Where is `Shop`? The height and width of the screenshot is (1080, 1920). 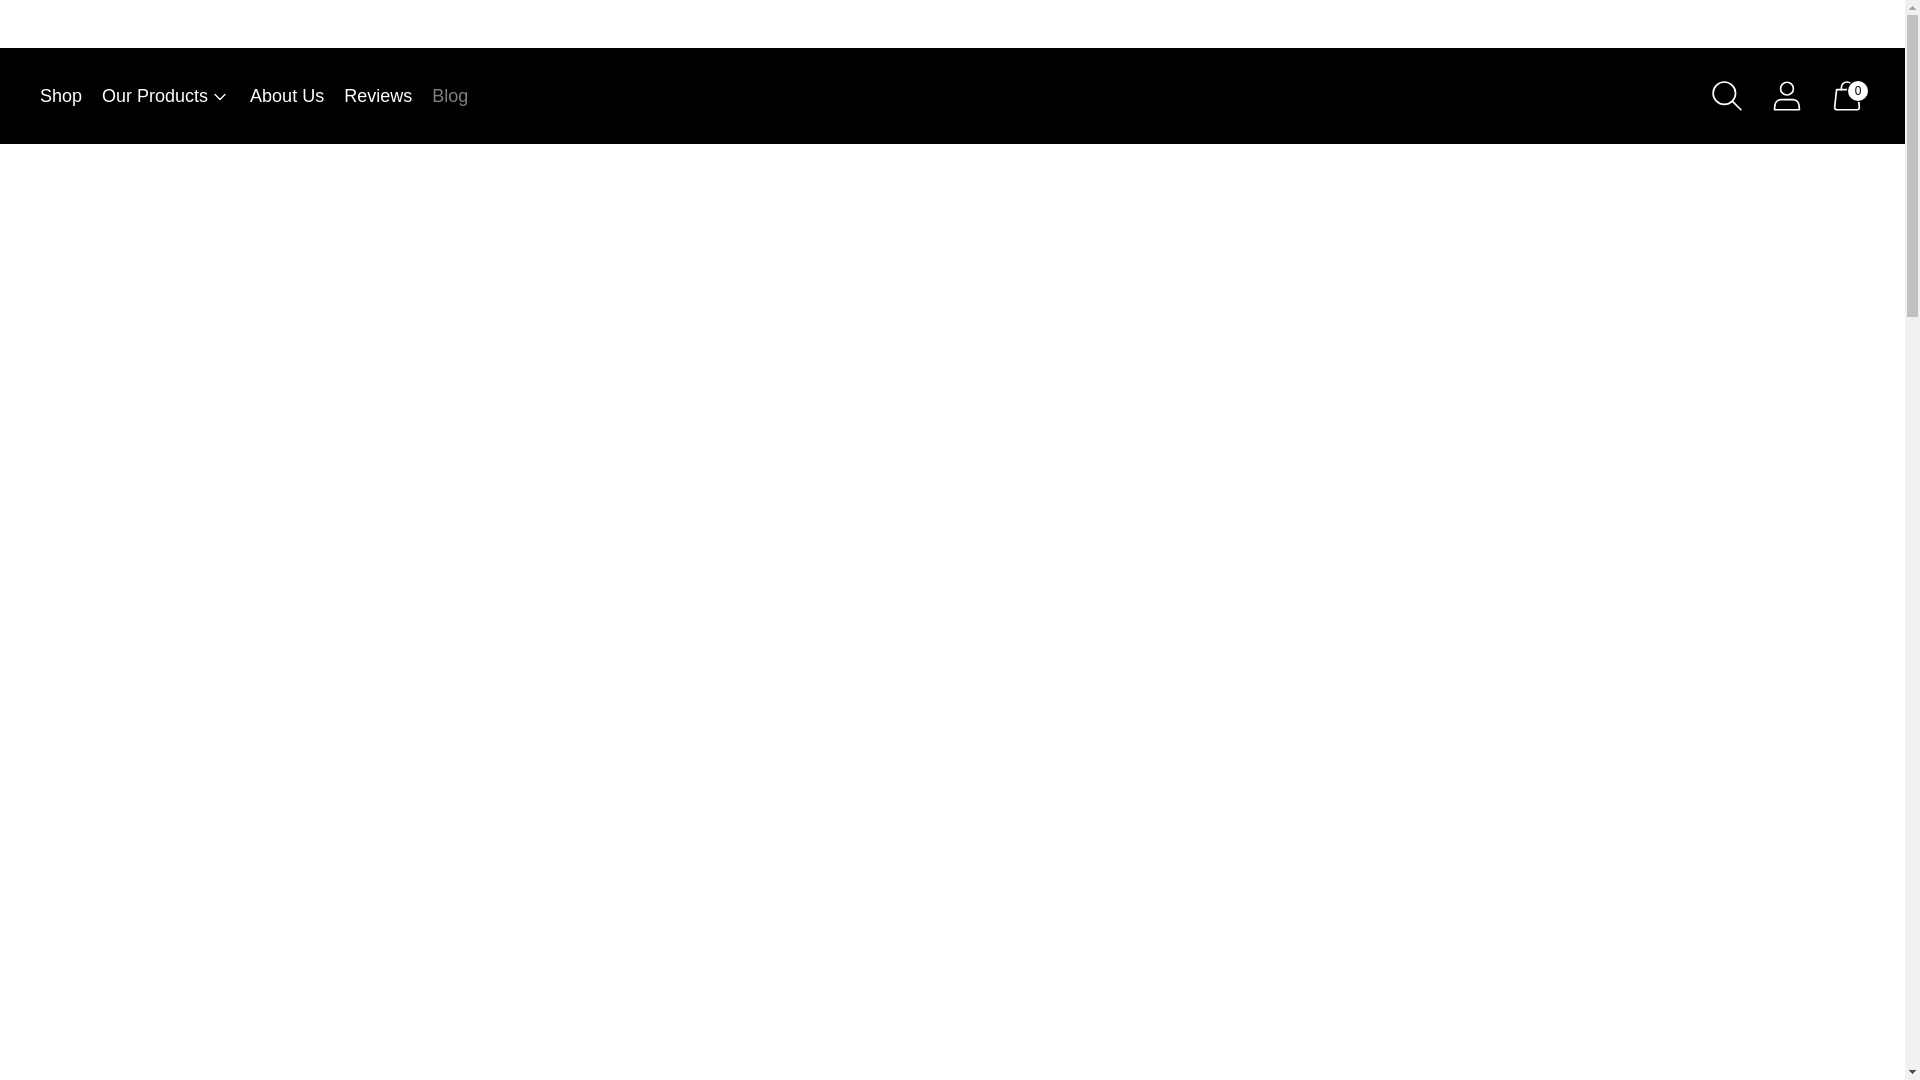 Shop is located at coordinates (61, 96).